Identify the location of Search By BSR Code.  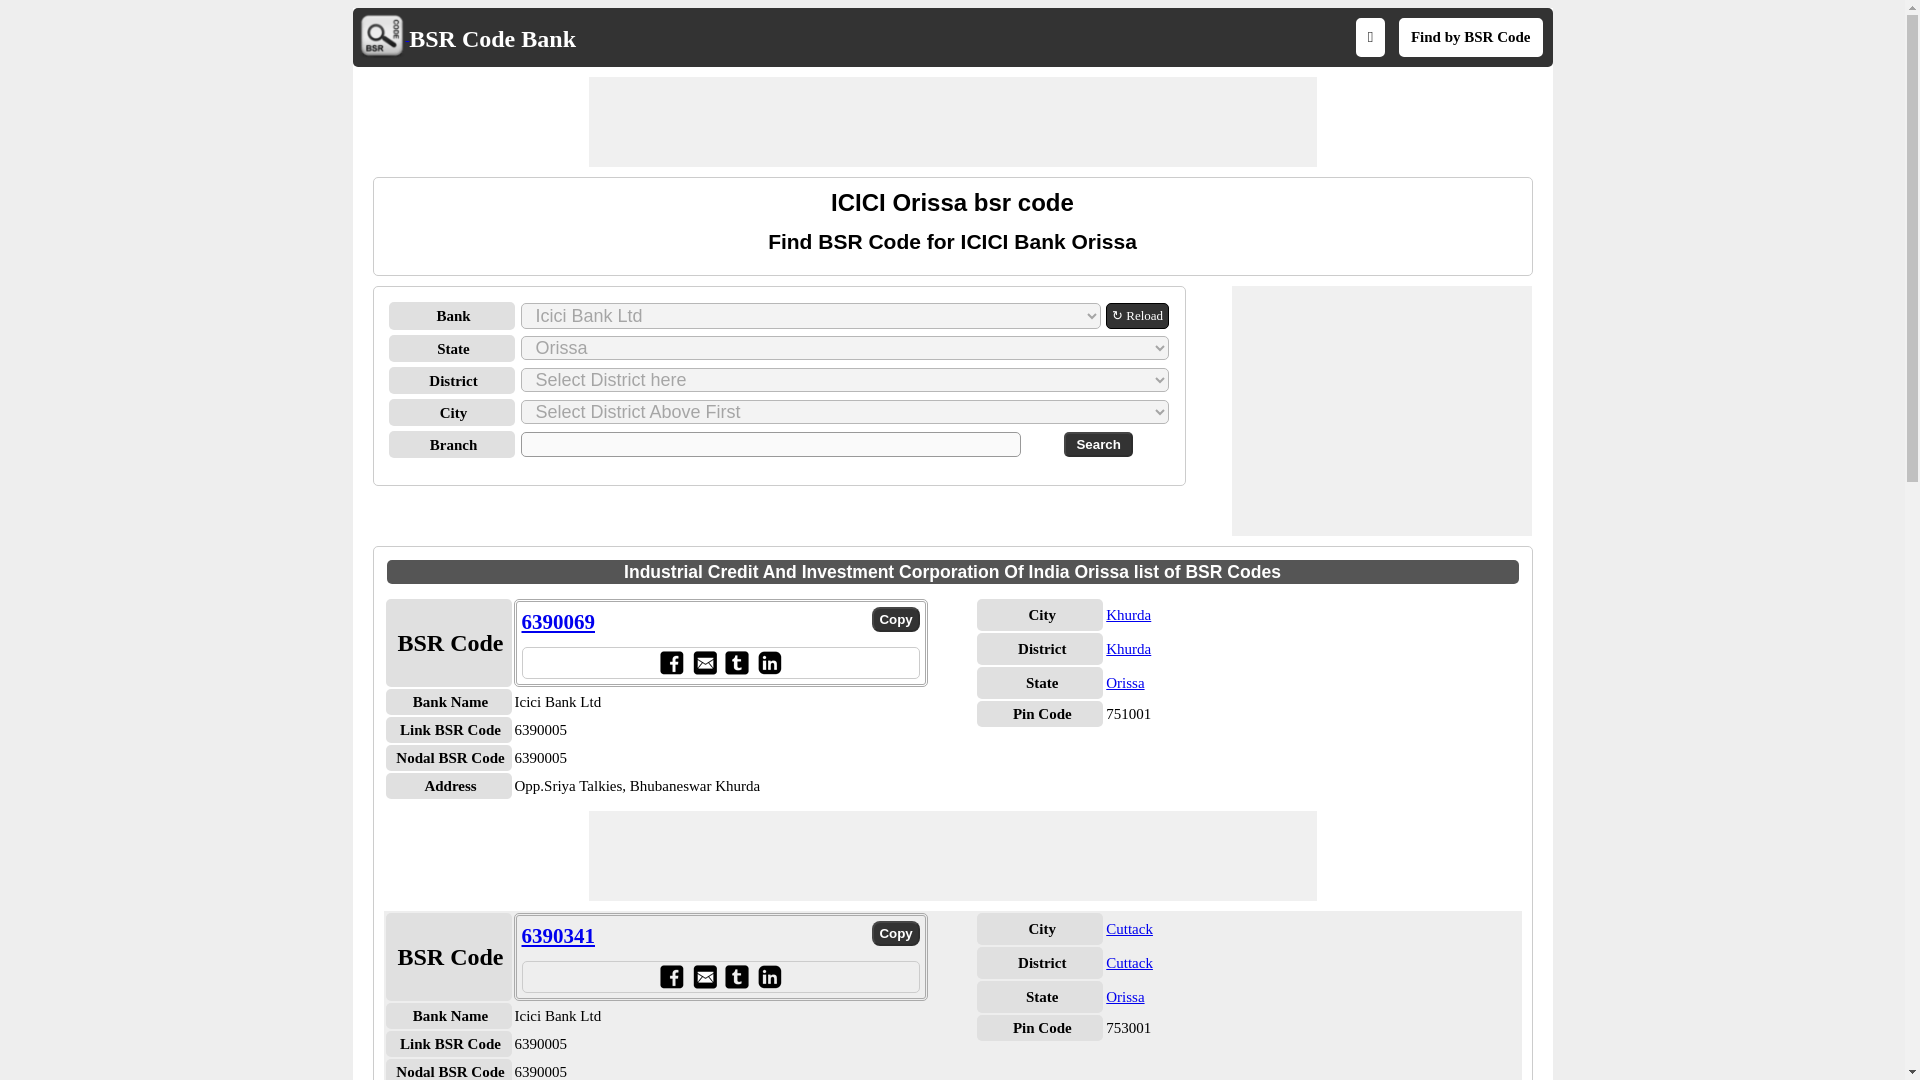
(1470, 37).